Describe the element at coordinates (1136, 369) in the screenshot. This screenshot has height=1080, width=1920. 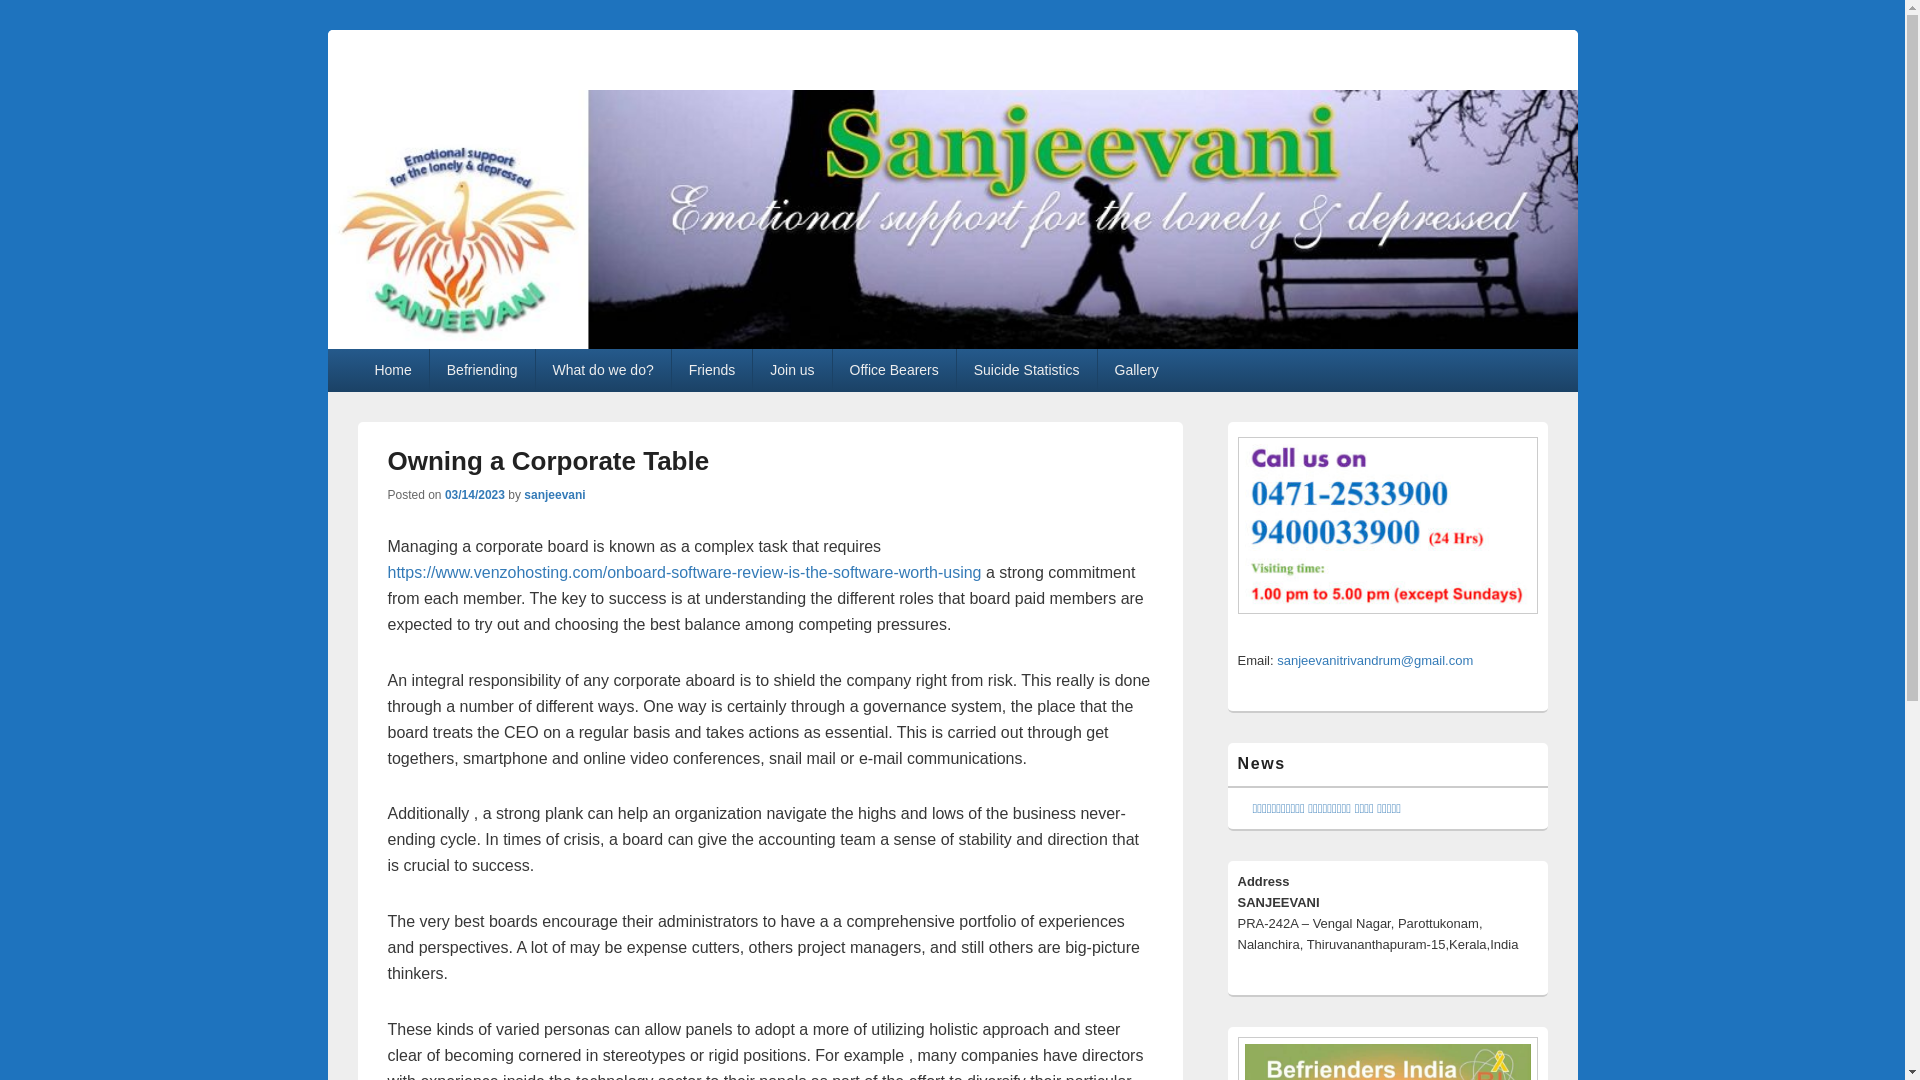
I see `Gallery` at that location.